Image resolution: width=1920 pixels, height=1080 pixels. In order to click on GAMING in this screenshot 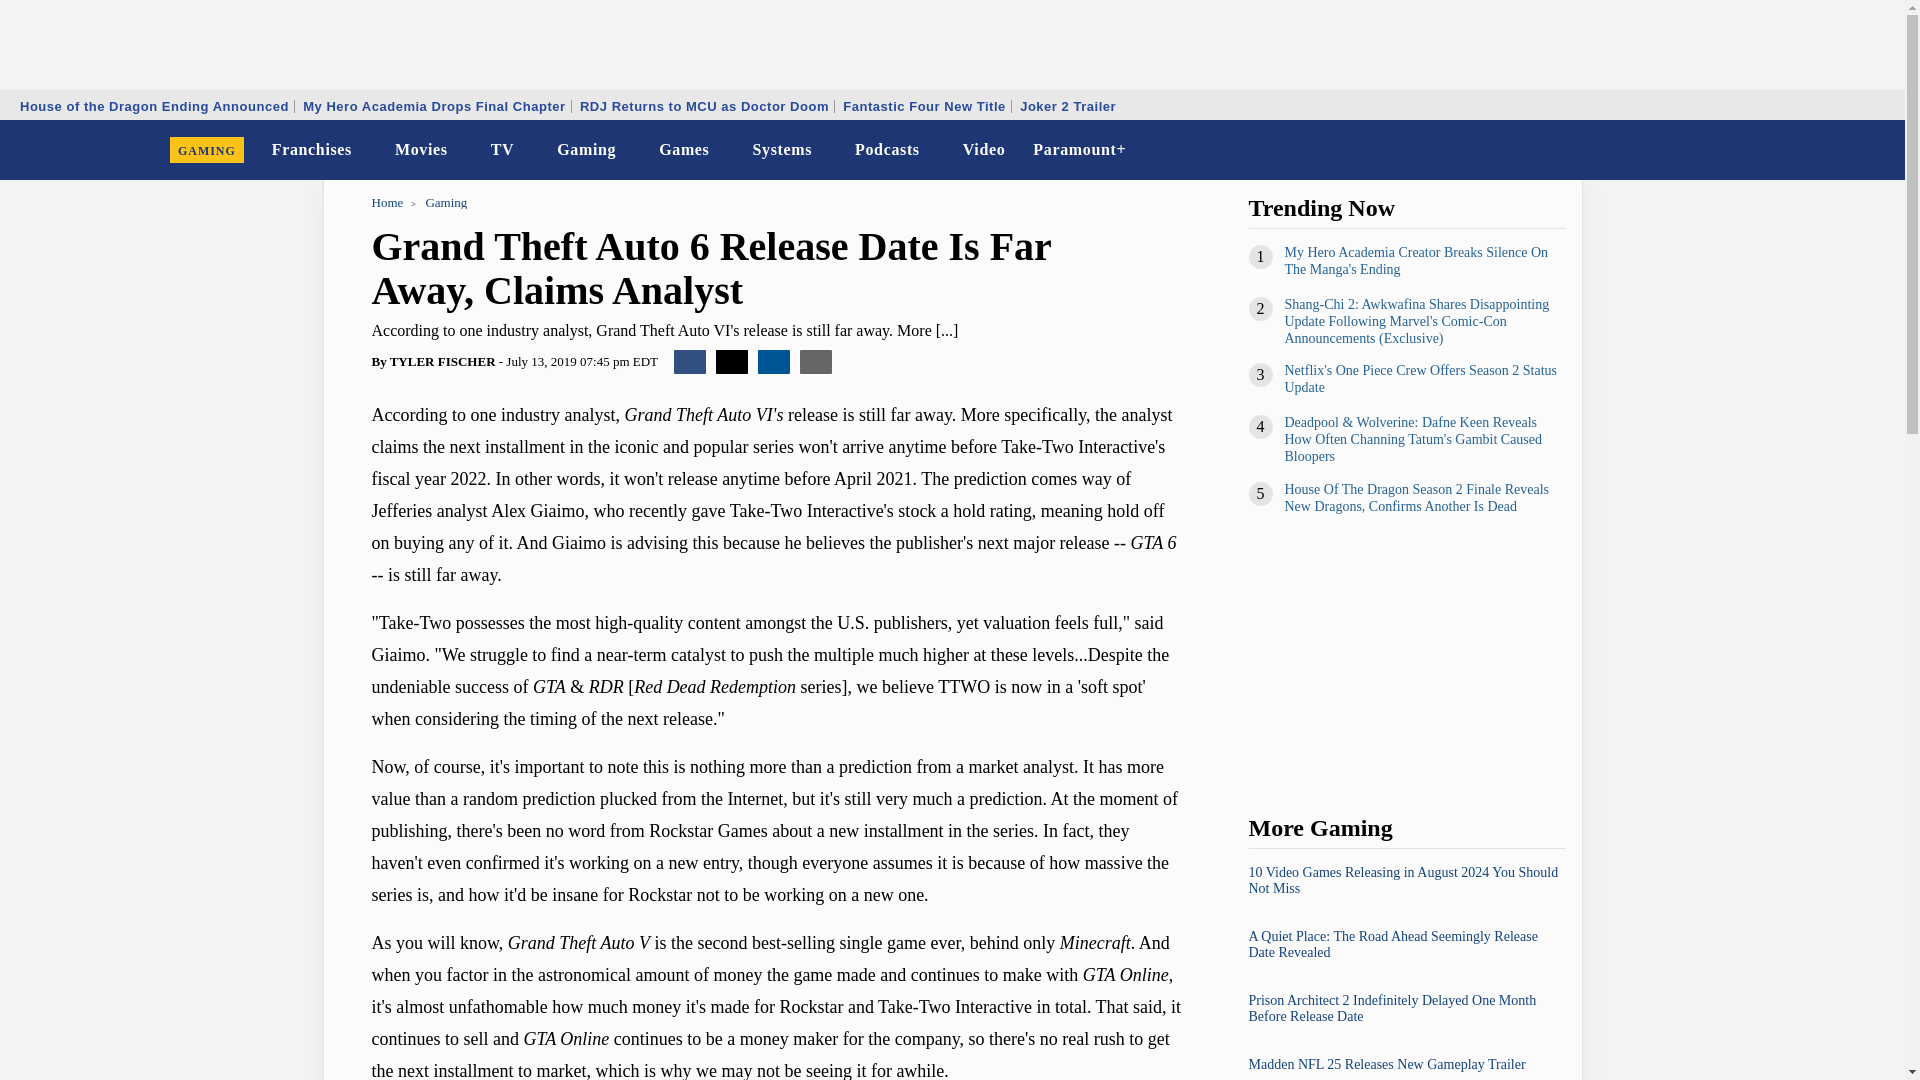, I will do `click(207, 150)`.